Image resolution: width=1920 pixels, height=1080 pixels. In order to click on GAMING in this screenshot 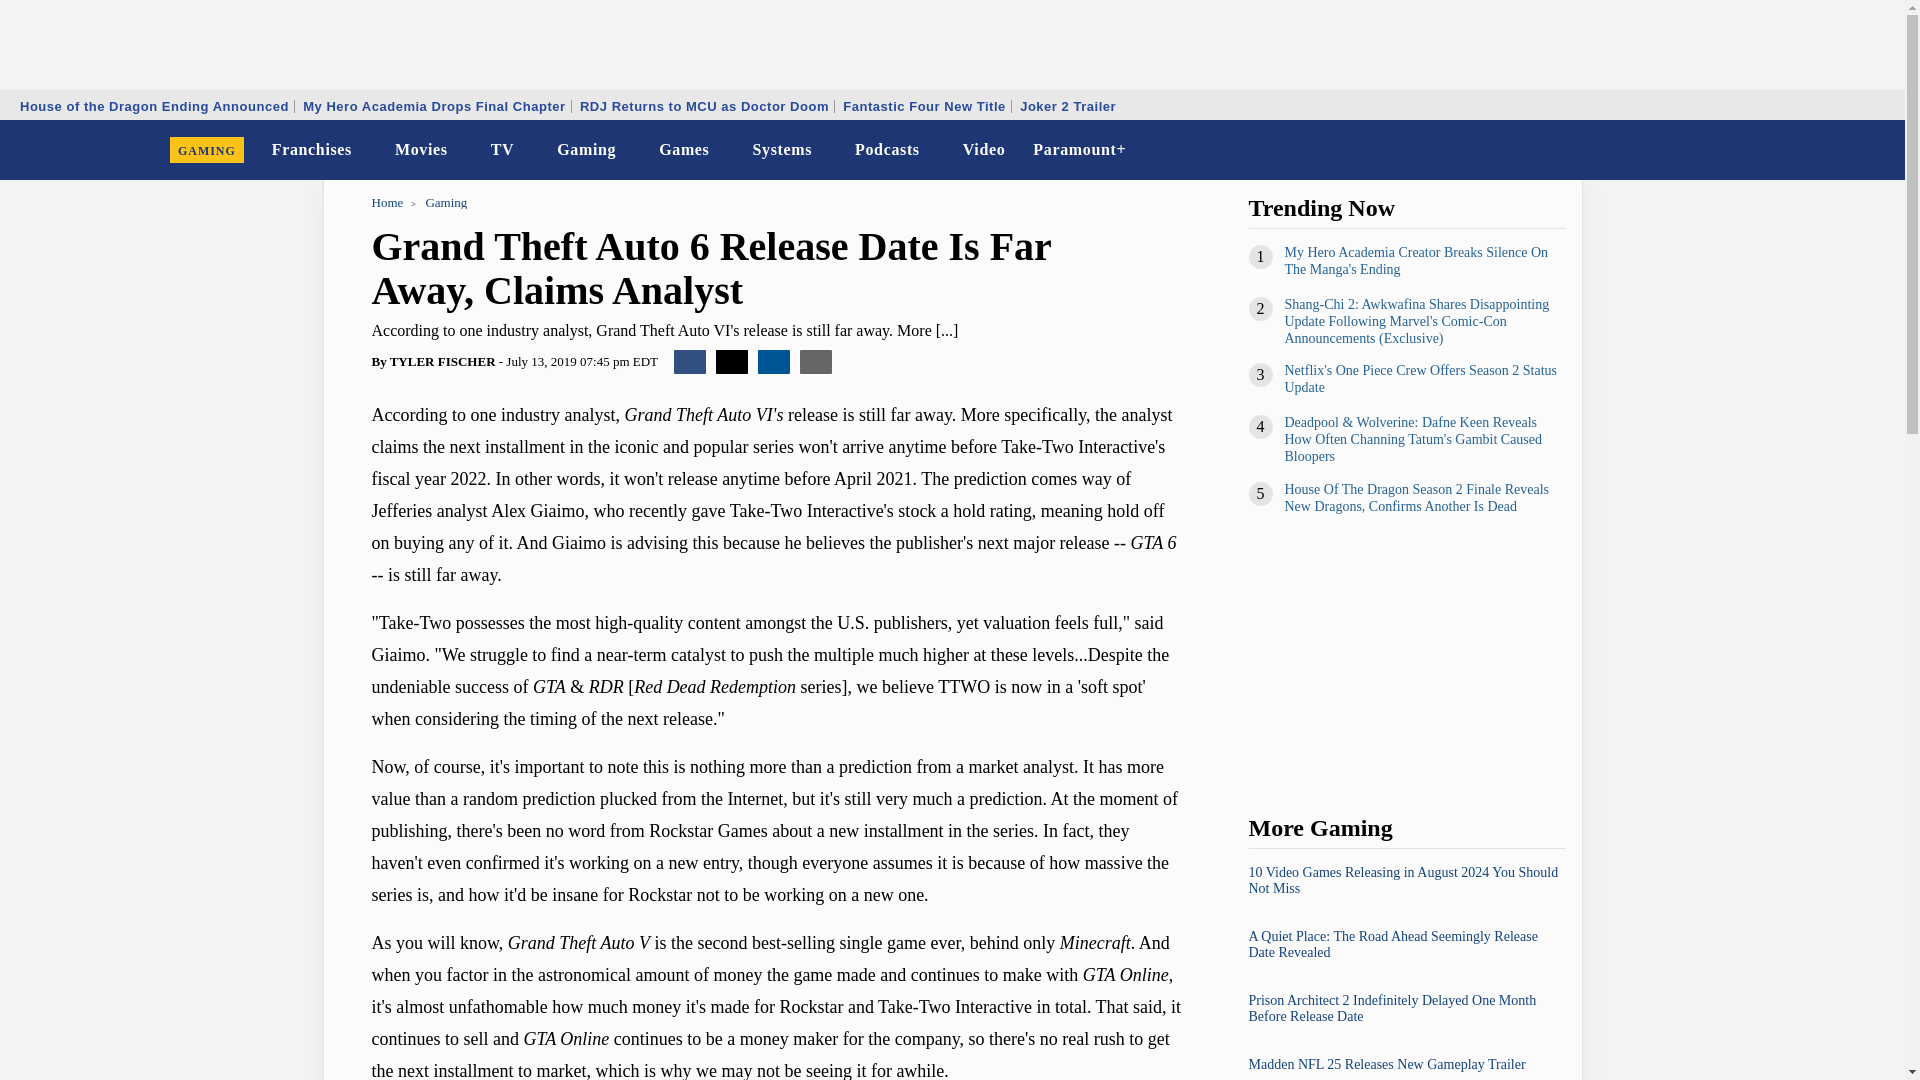, I will do `click(207, 150)`.